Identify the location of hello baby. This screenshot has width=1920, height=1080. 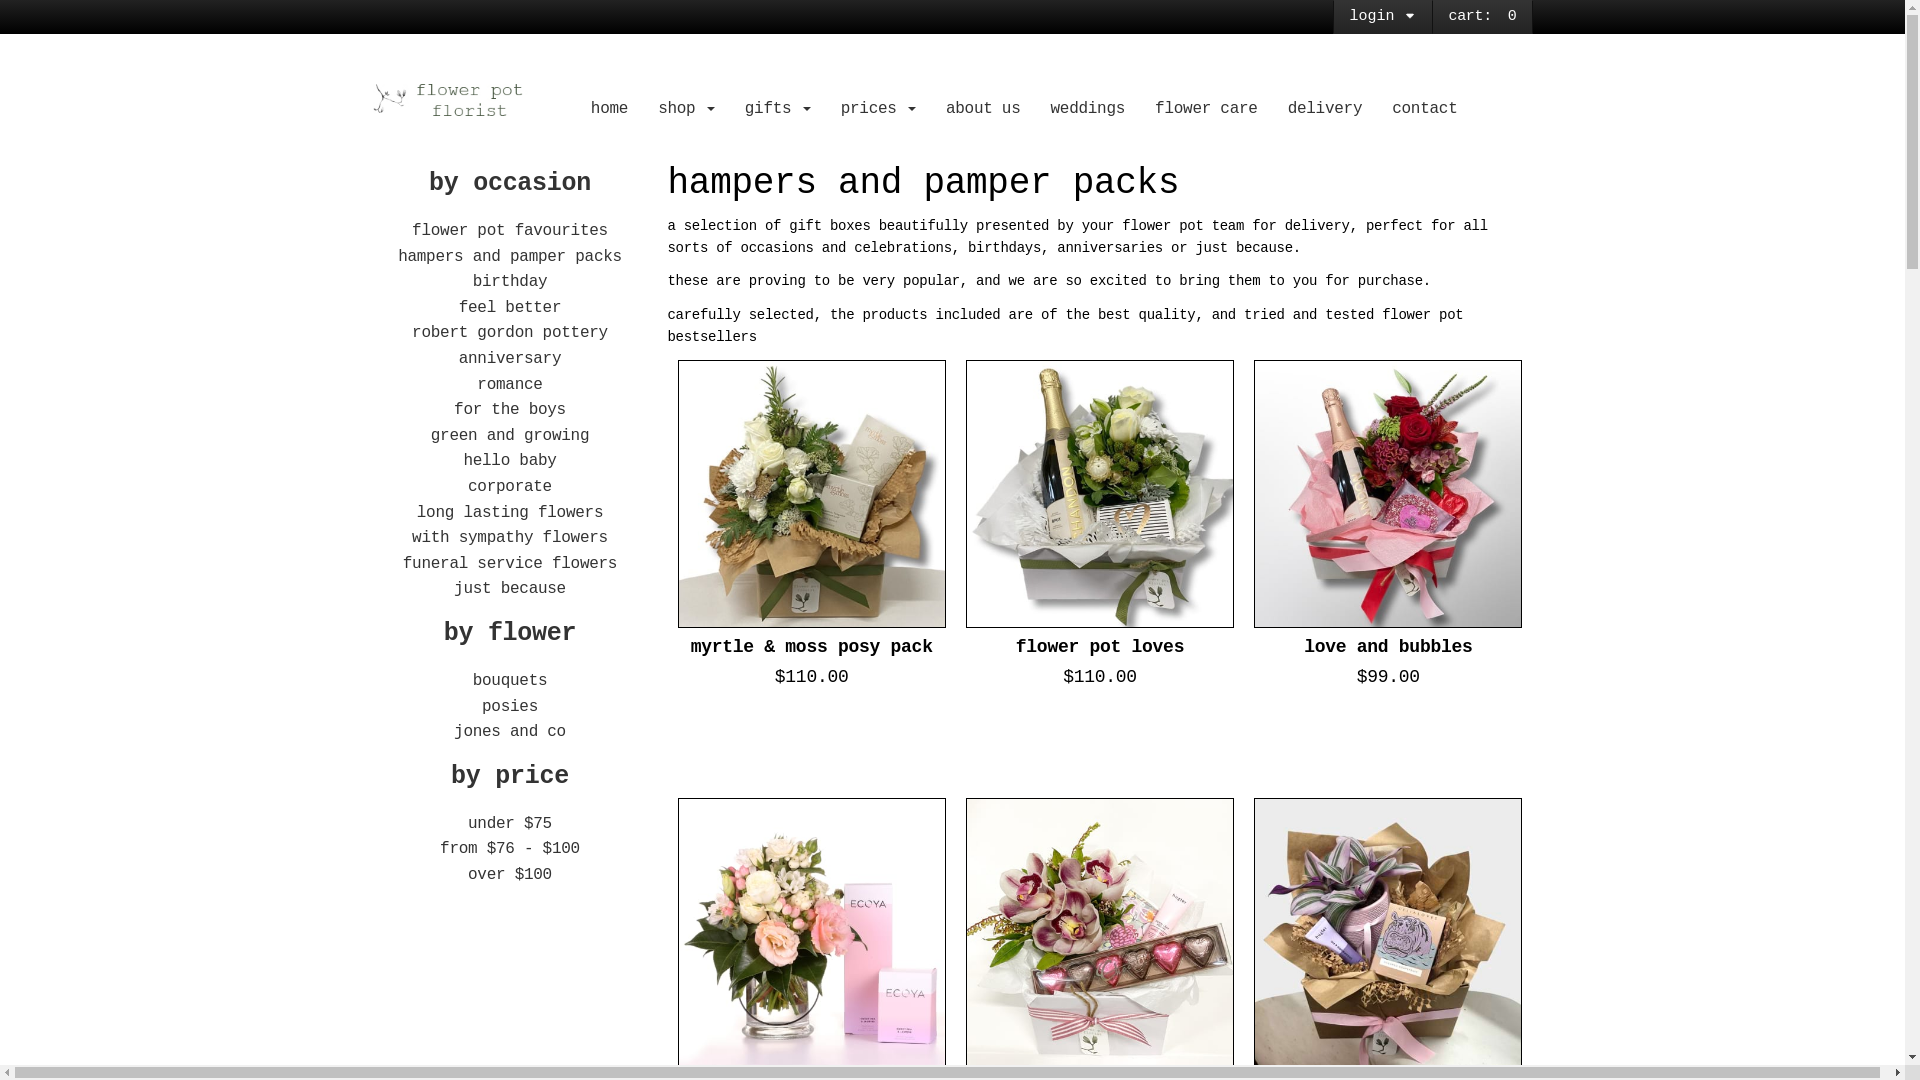
(510, 461).